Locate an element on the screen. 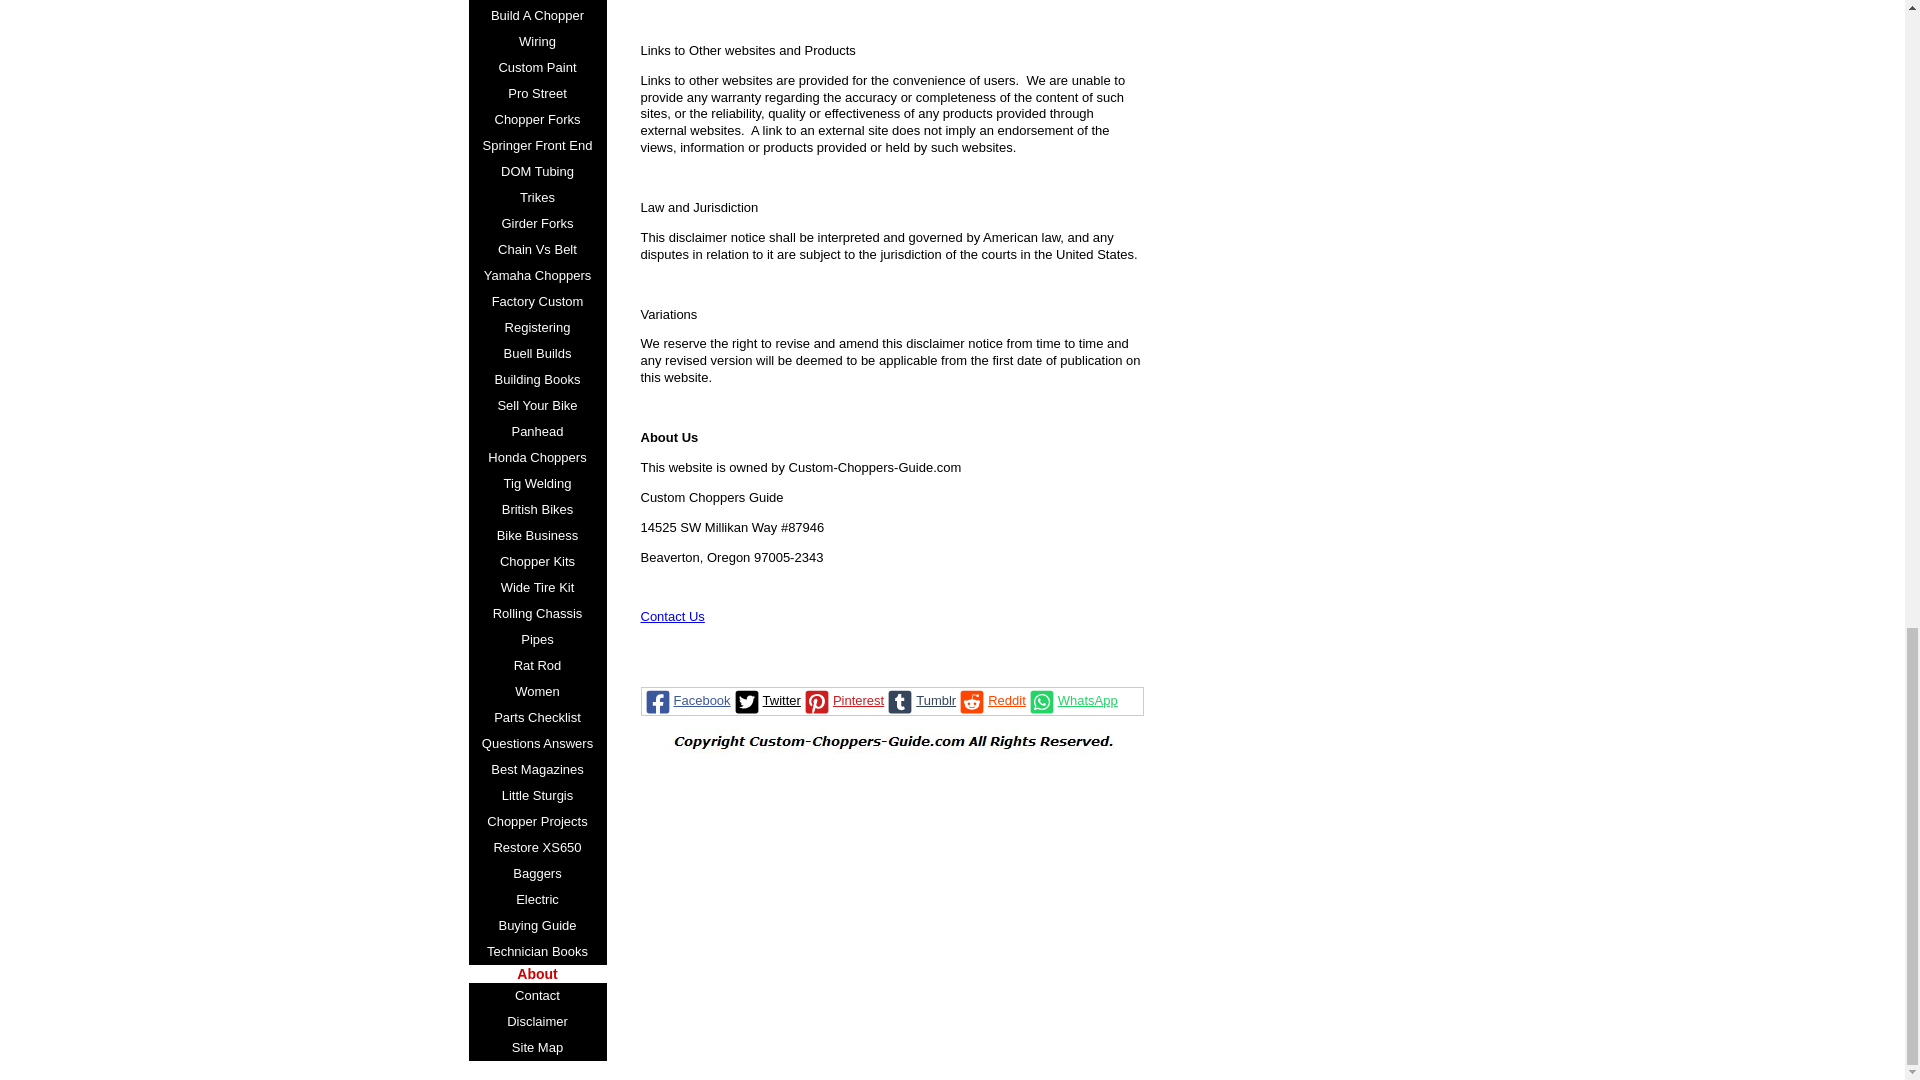 The height and width of the screenshot is (1080, 1920). Twitter is located at coordinates (766, 700).